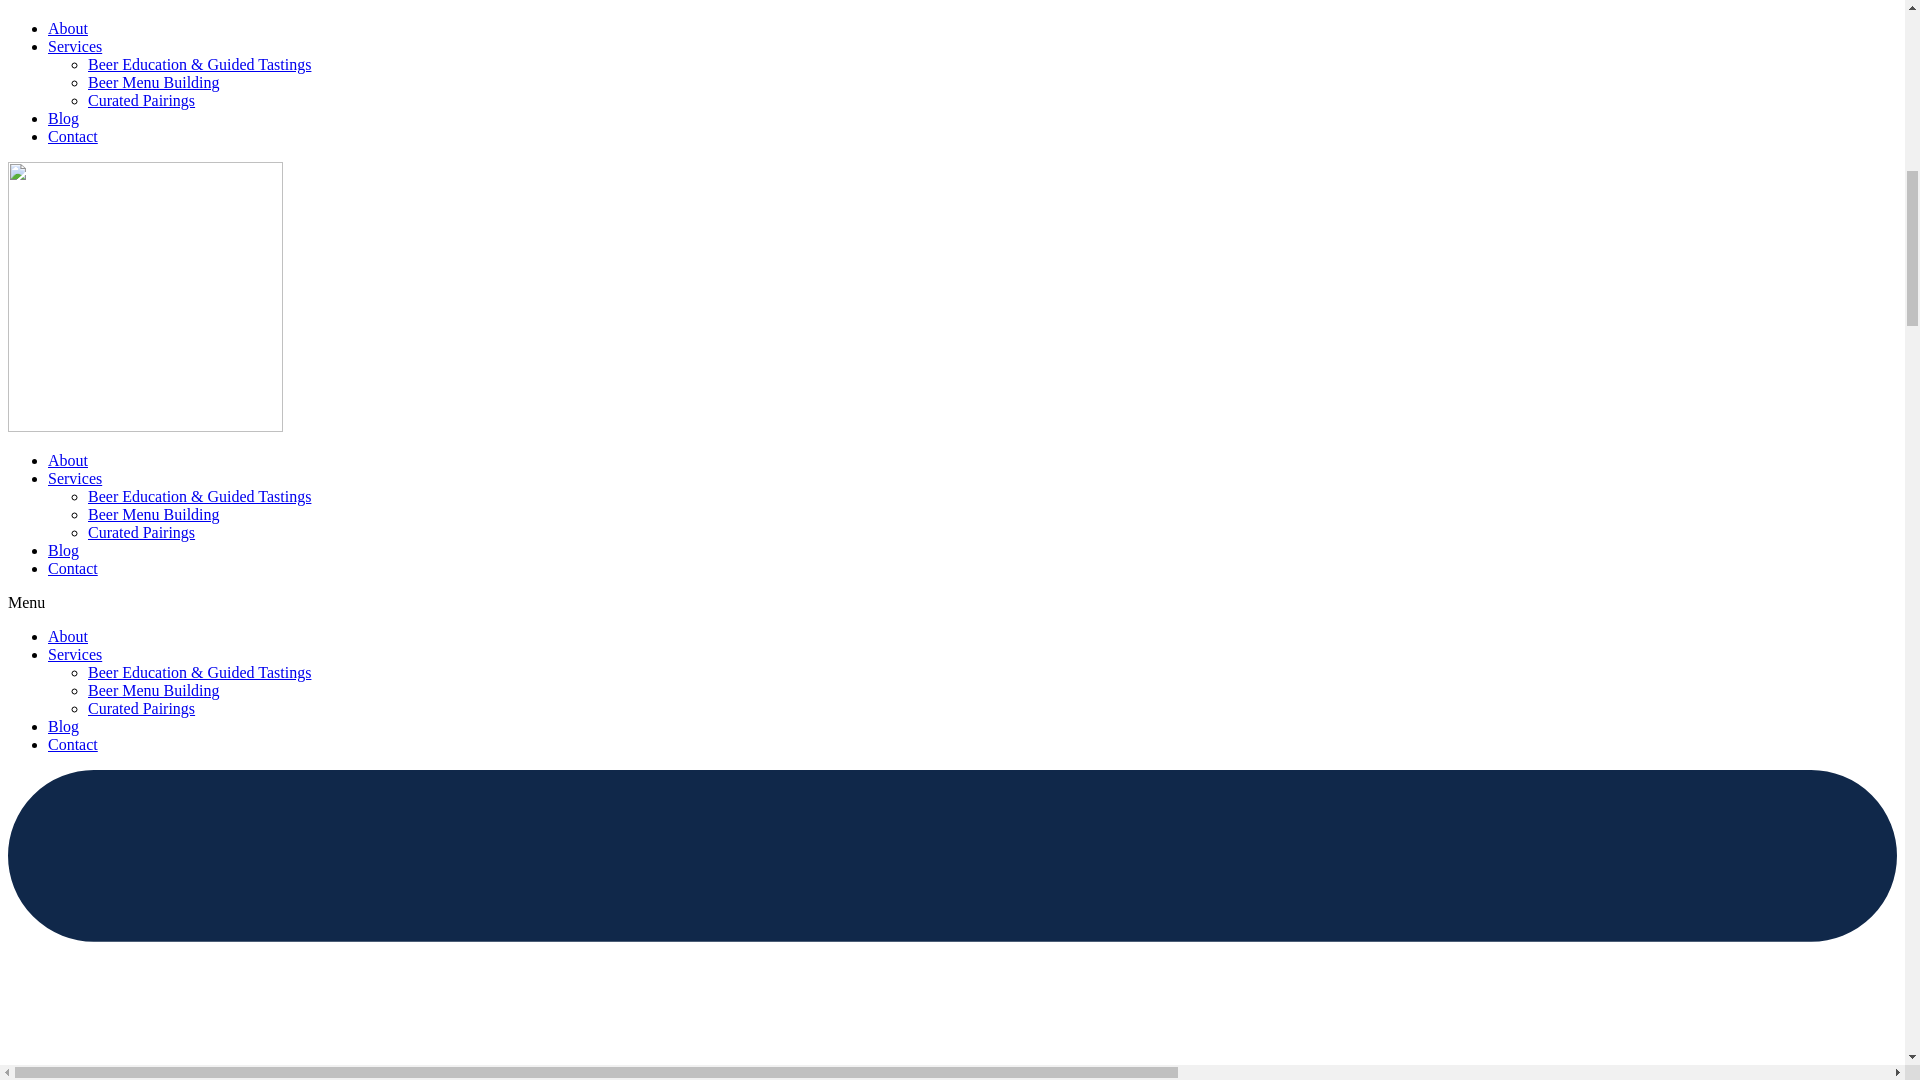  Describe the element at coordinates (142, 532) in the screenshot. I see `Curated Pairings` at that location.